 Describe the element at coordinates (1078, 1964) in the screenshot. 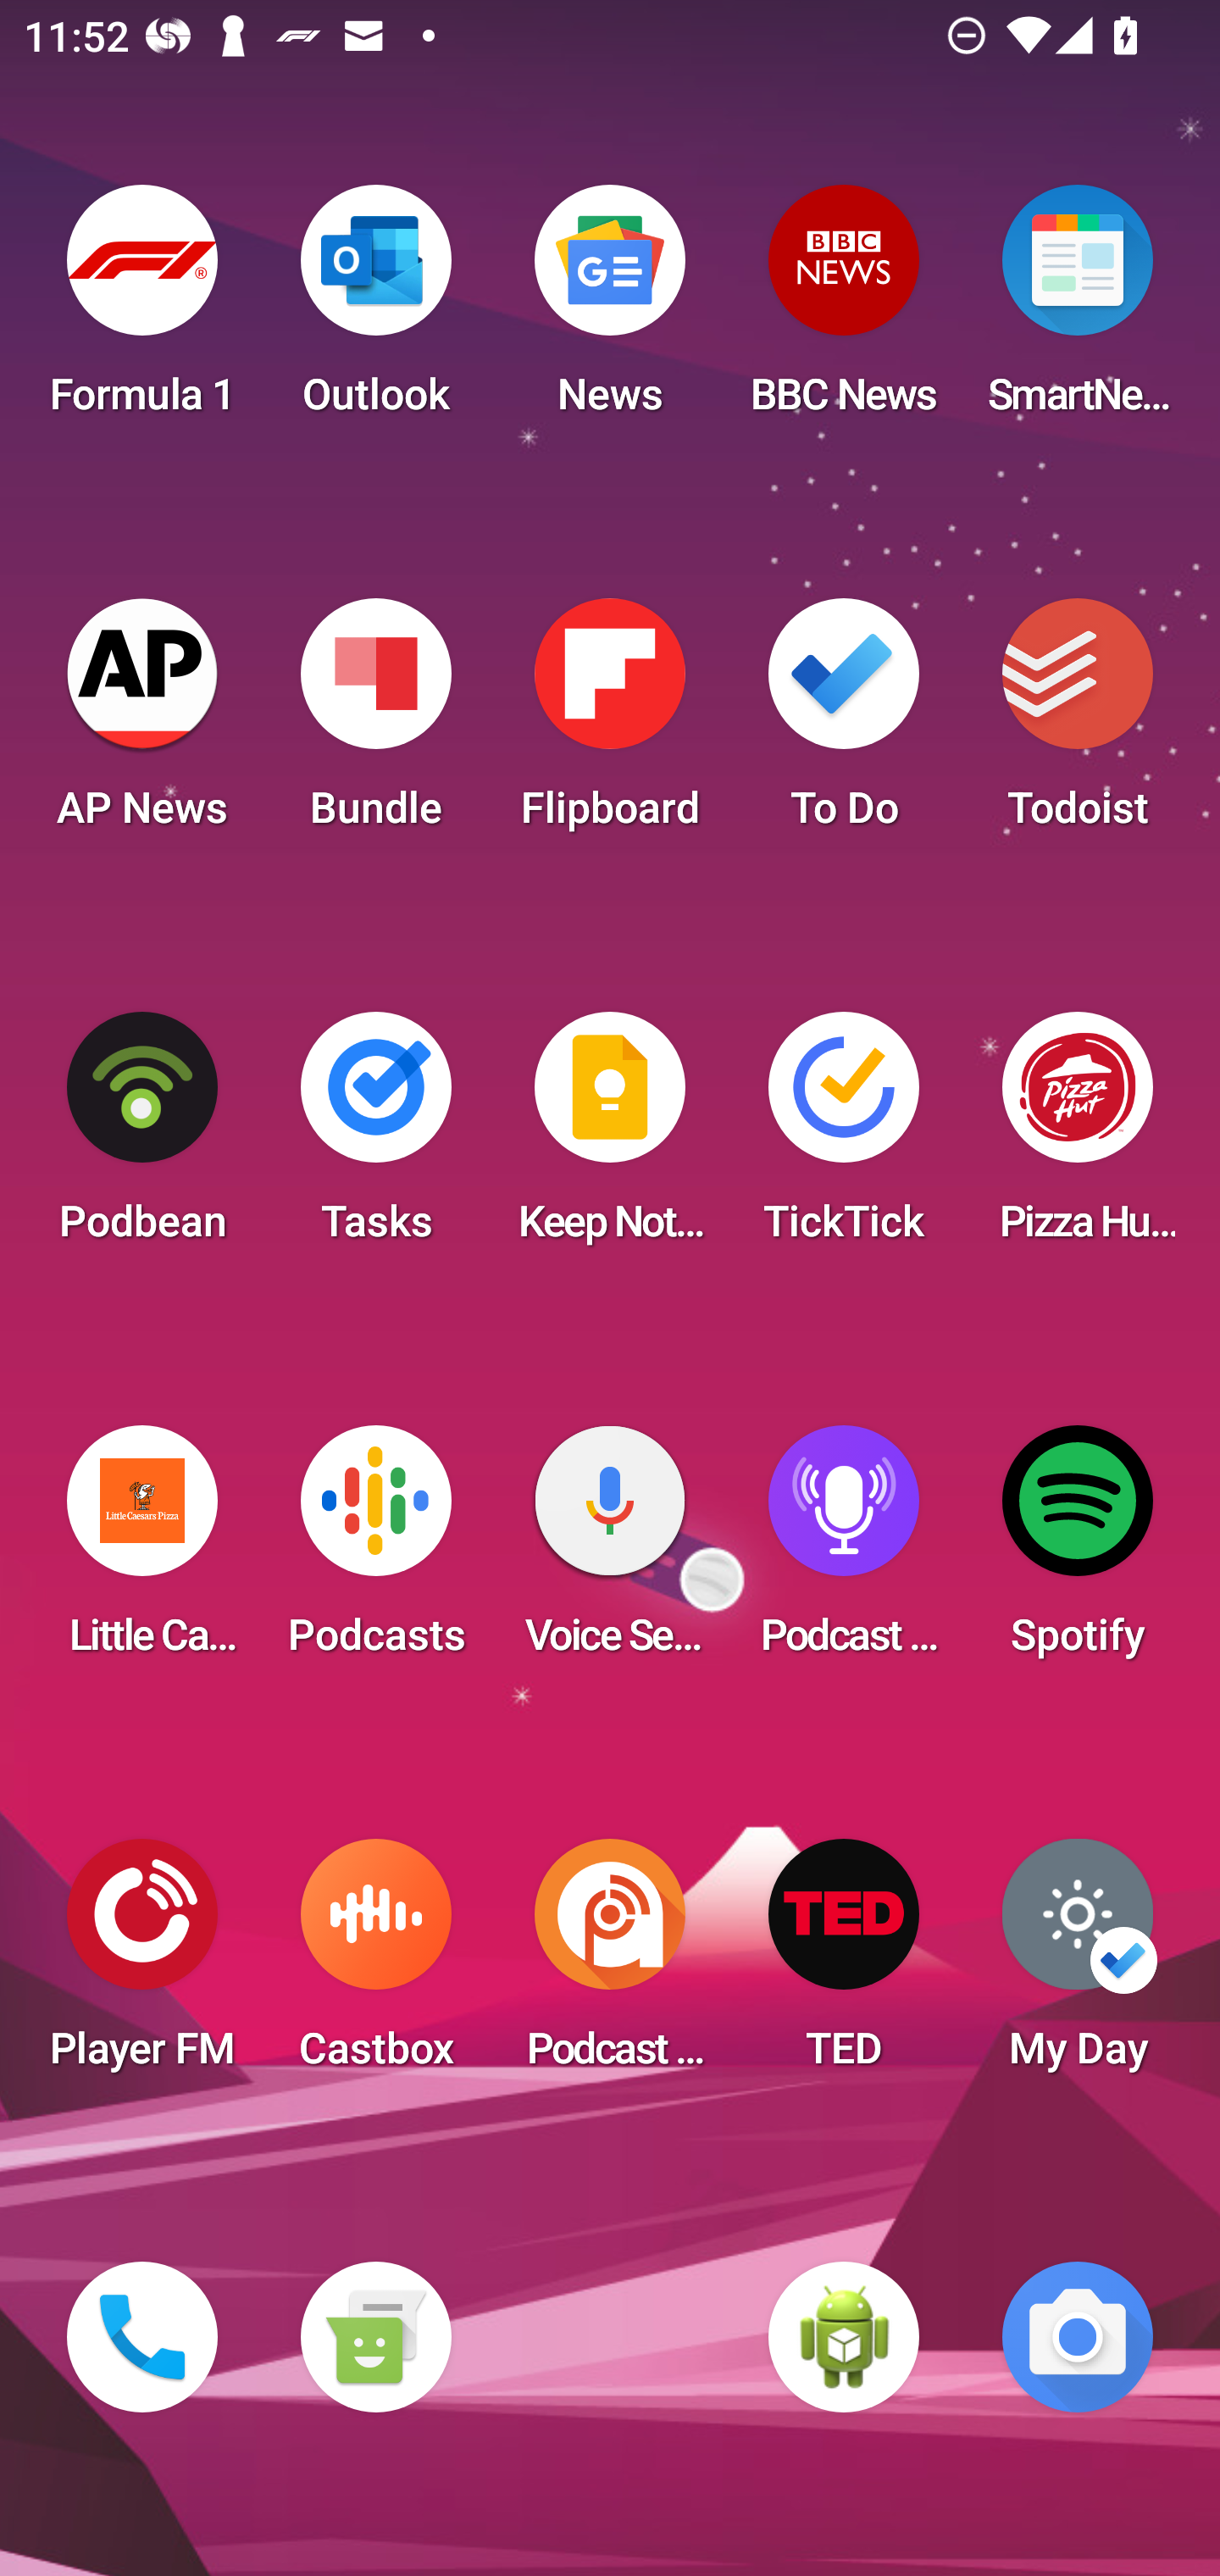

I see `My Day` at that location.